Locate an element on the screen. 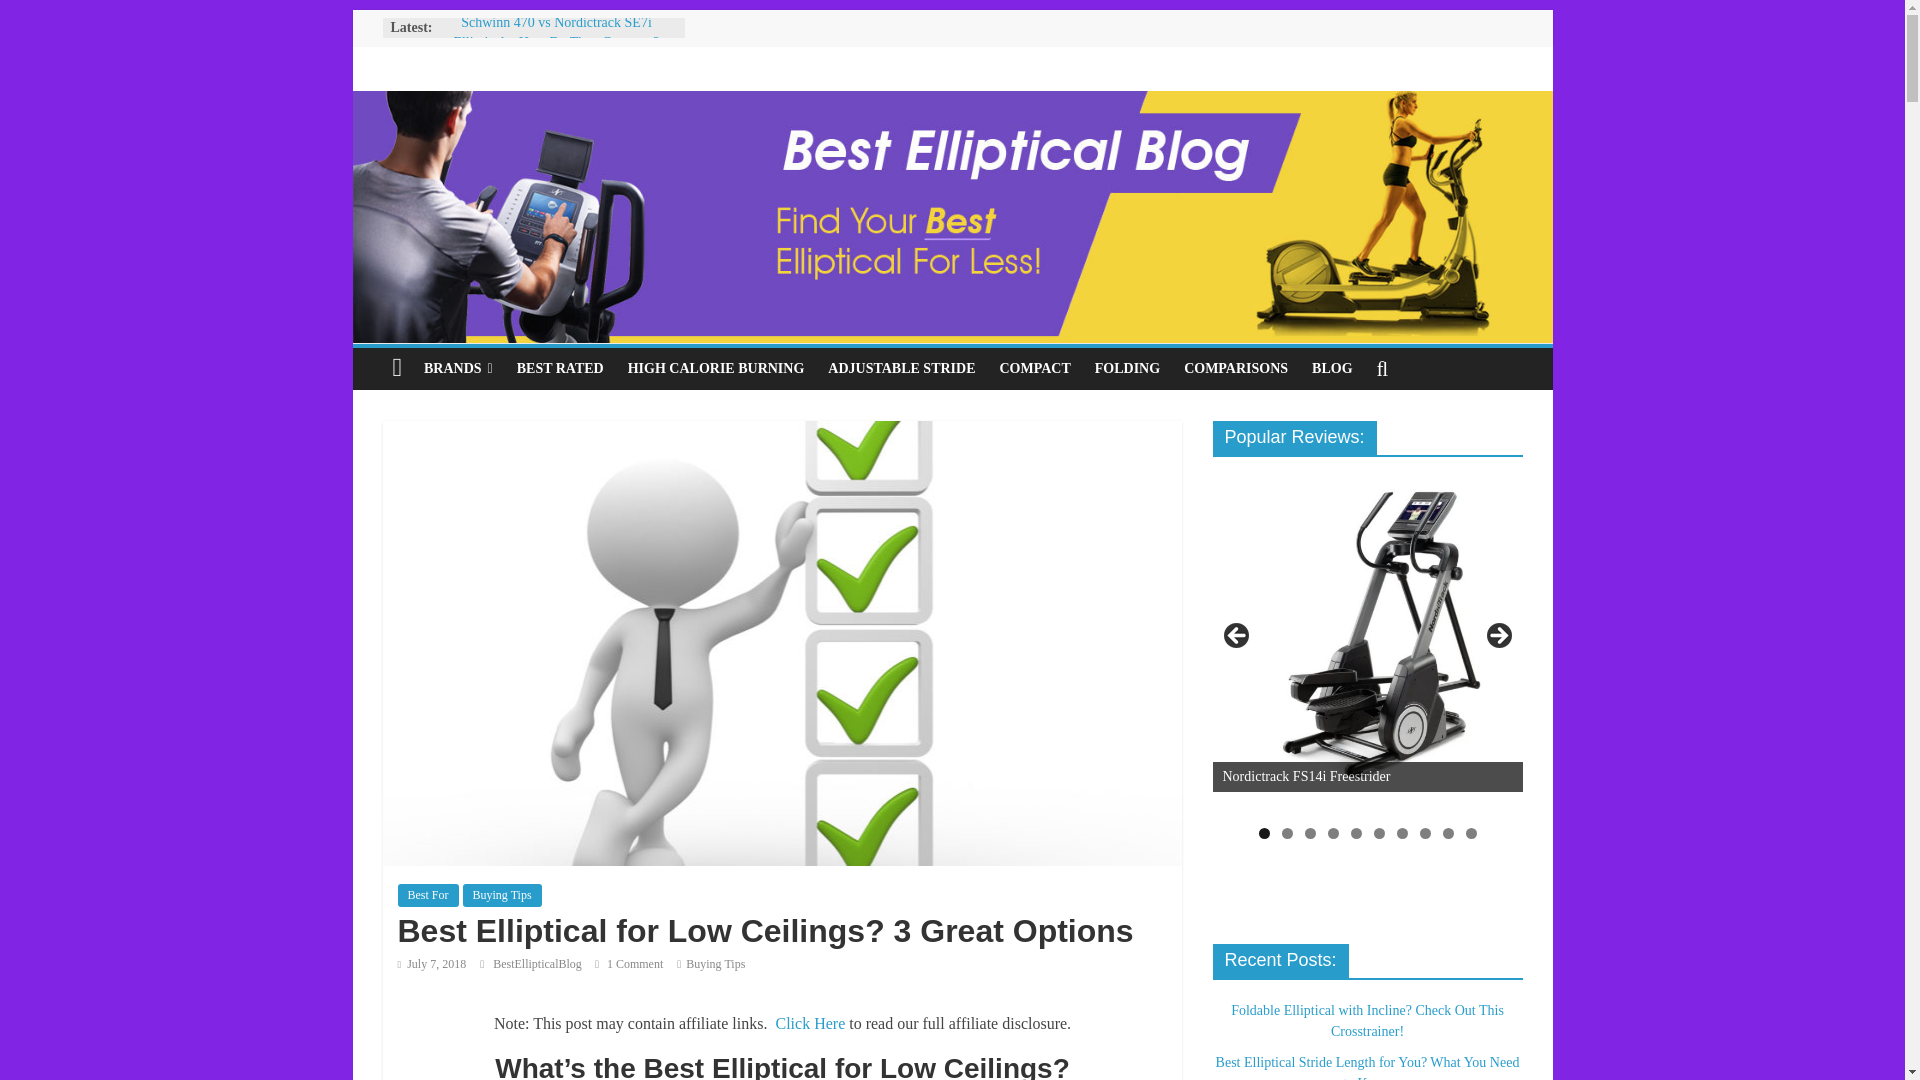 The width and height of the screenshot is (1920, 1080). HIGH CALORIE BURNING is located at coordinates (716, 368).